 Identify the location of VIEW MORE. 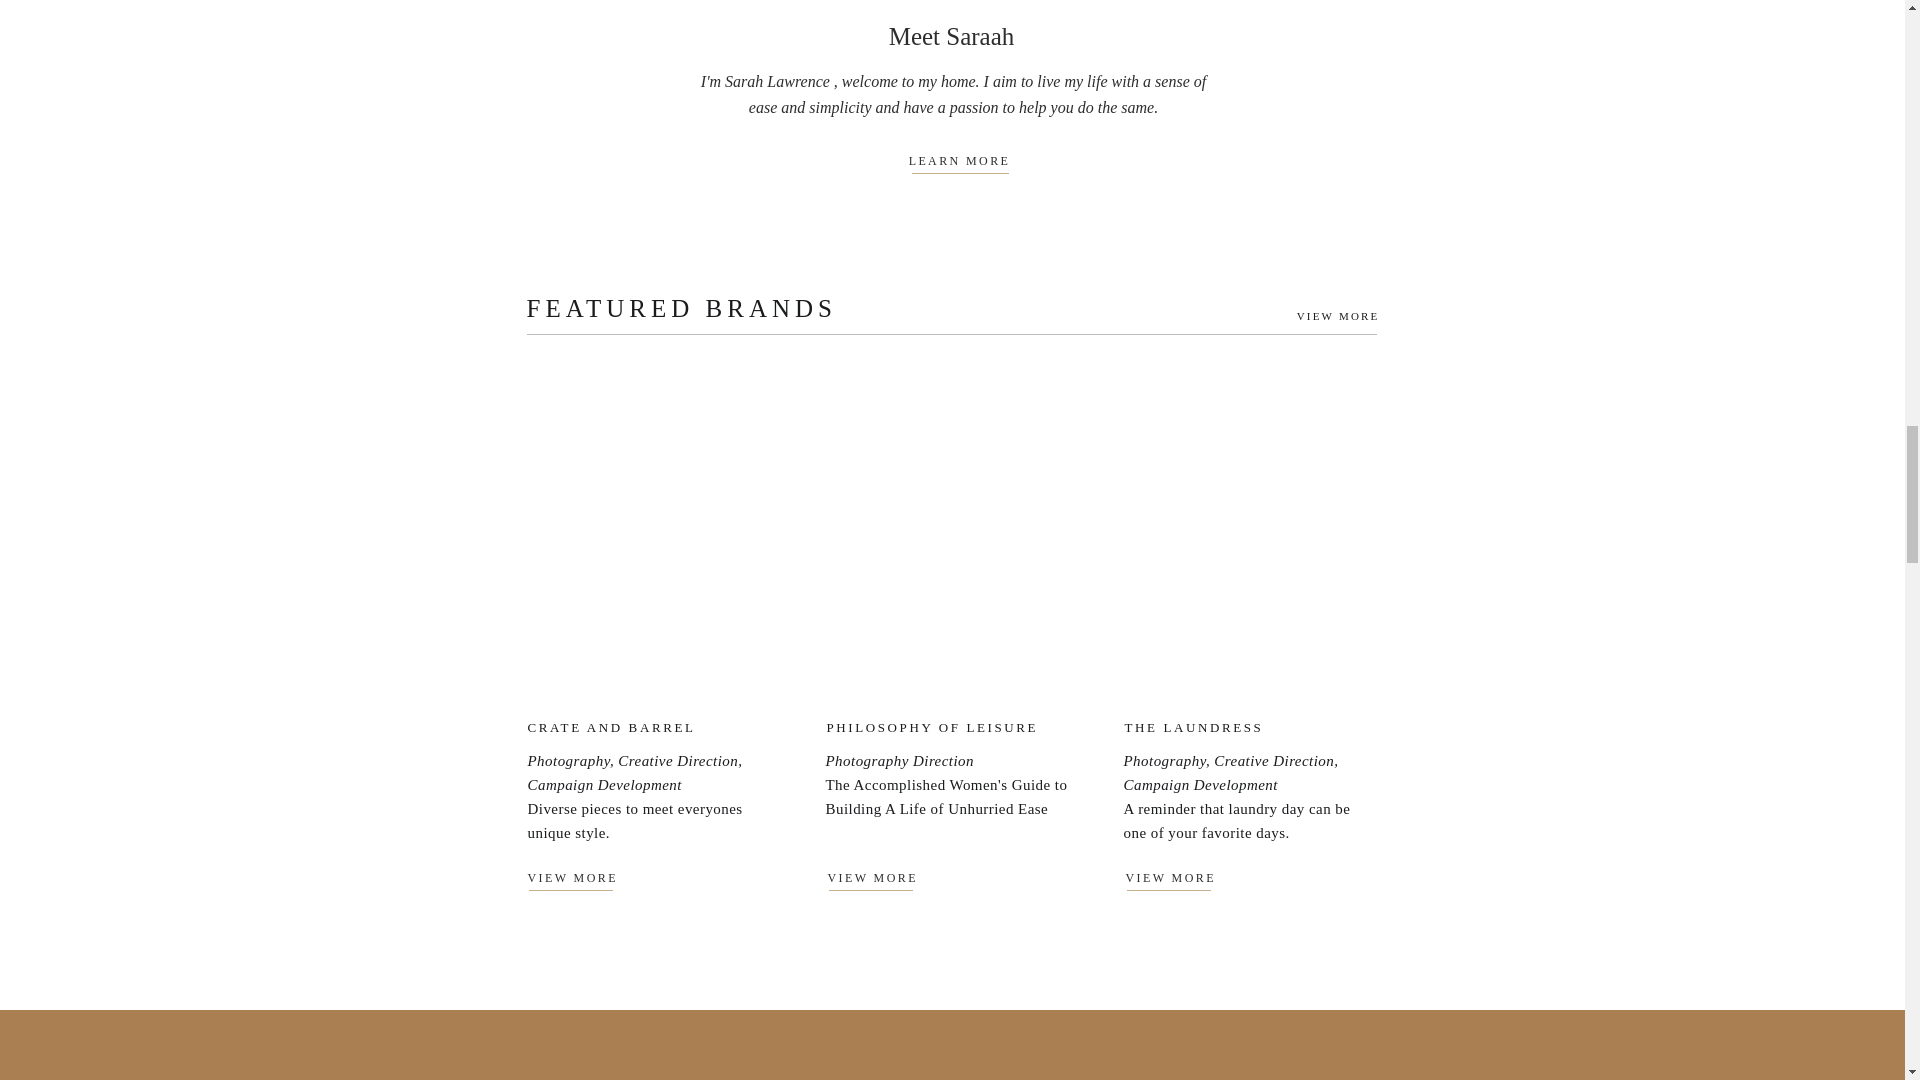
(879, 878).